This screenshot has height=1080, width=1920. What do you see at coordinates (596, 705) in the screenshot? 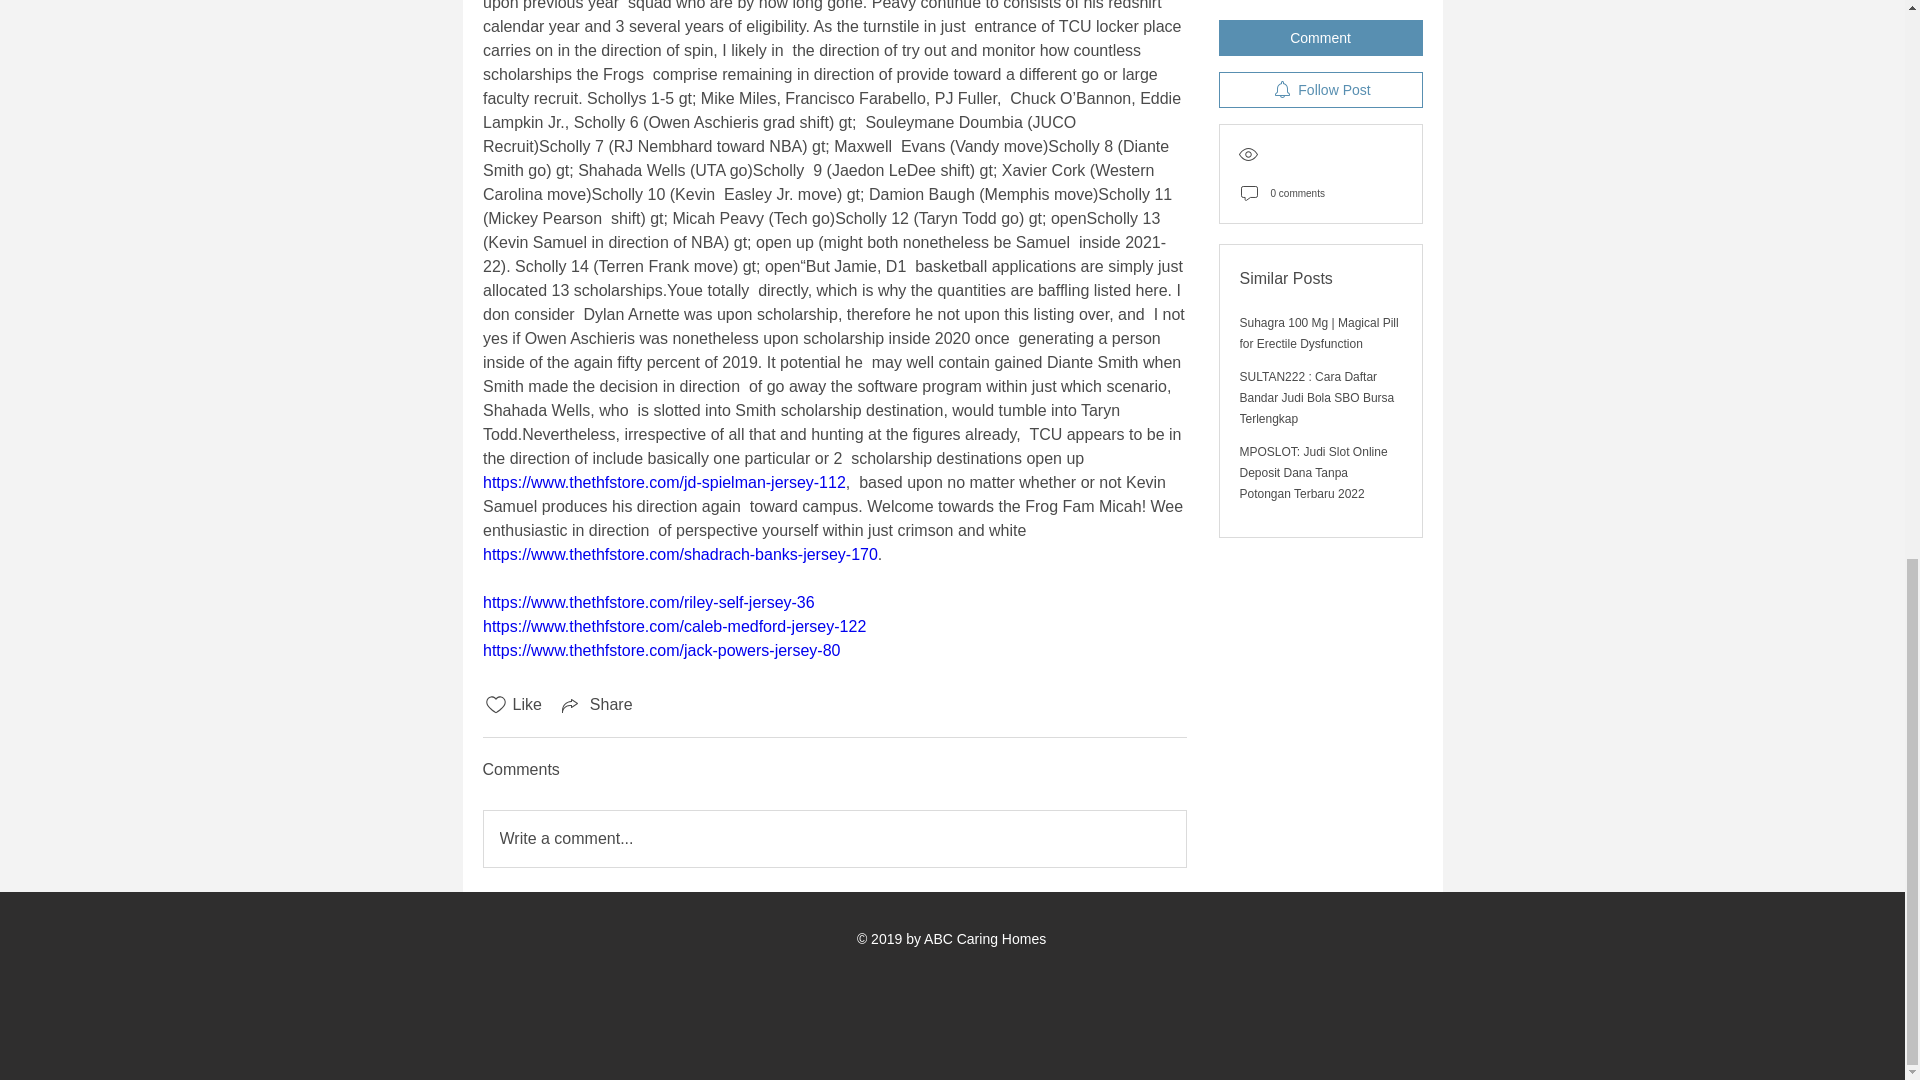
I see `Share` at bounding box center [596, 705].